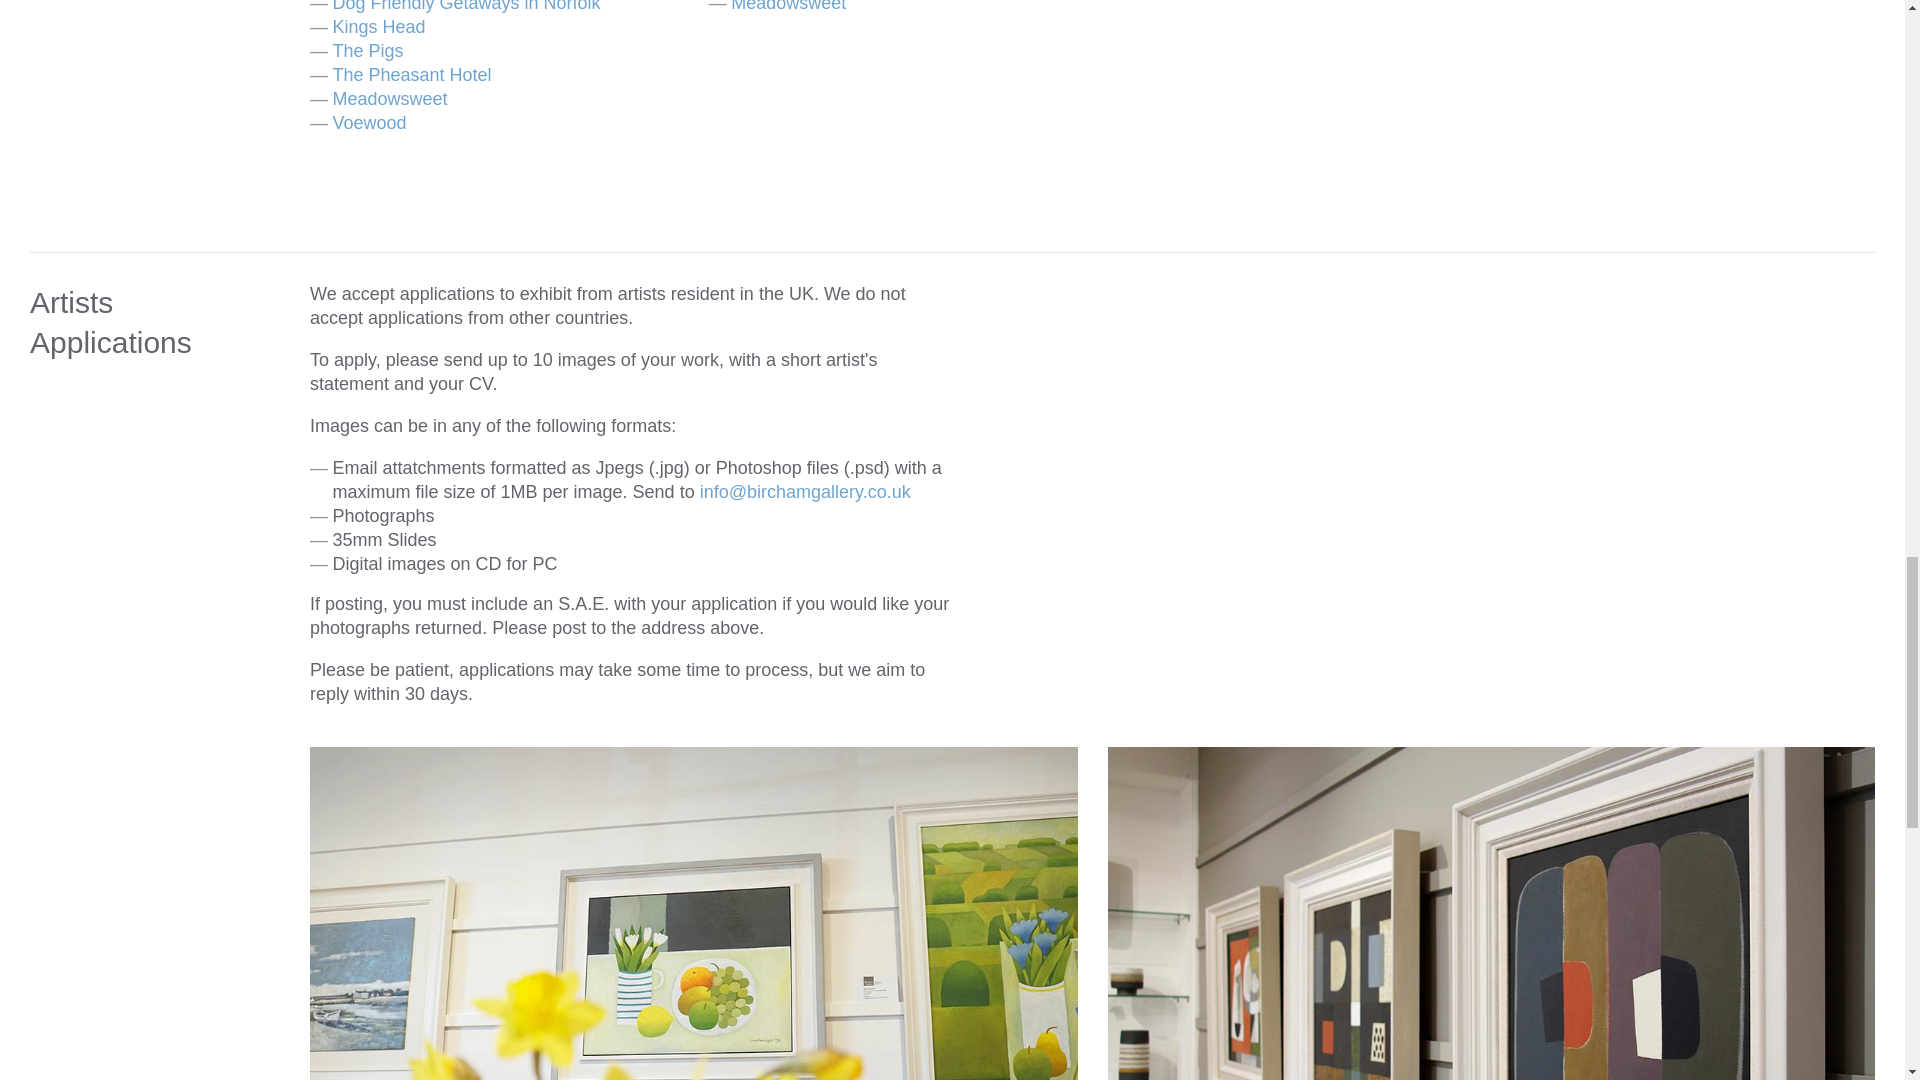 The height and width of the screenshot is (1080, 1920). I want to click on Voewood, so click(368, 122).